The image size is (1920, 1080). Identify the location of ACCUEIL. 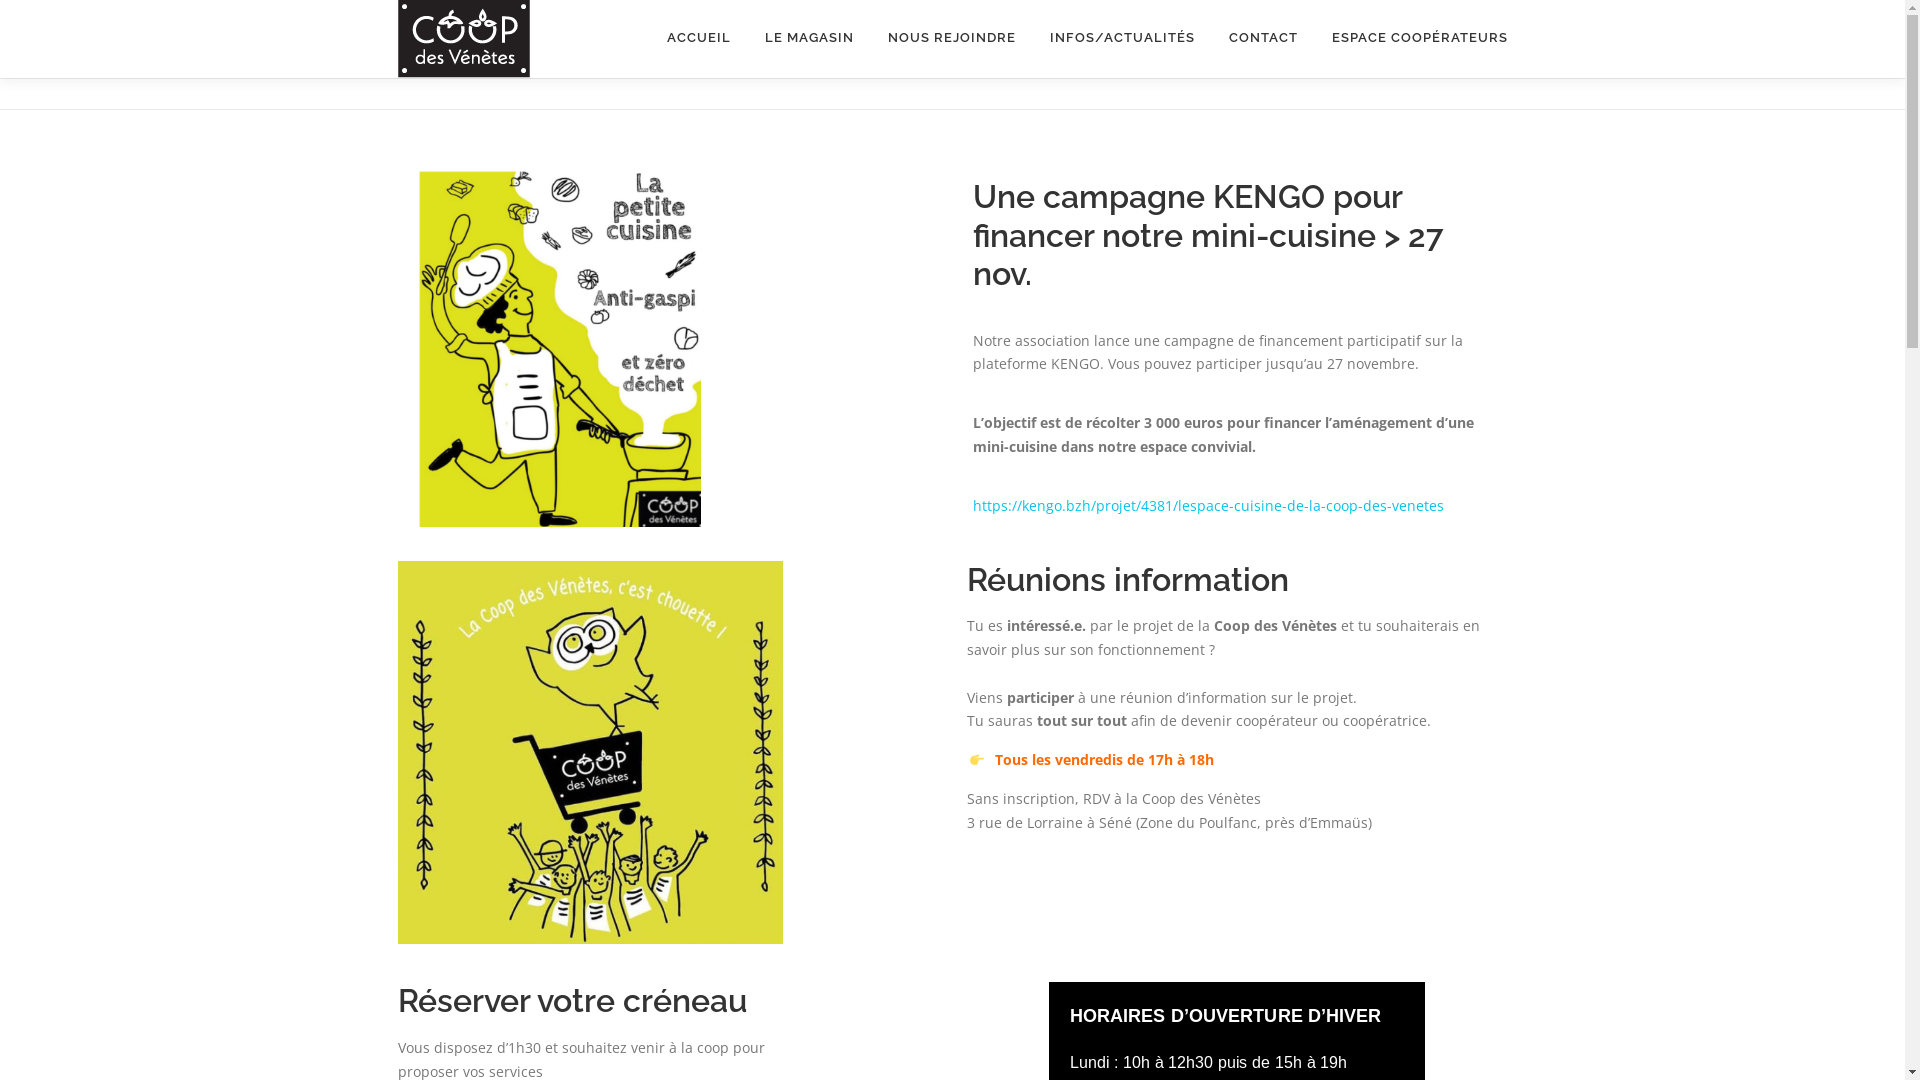
(699, 38).